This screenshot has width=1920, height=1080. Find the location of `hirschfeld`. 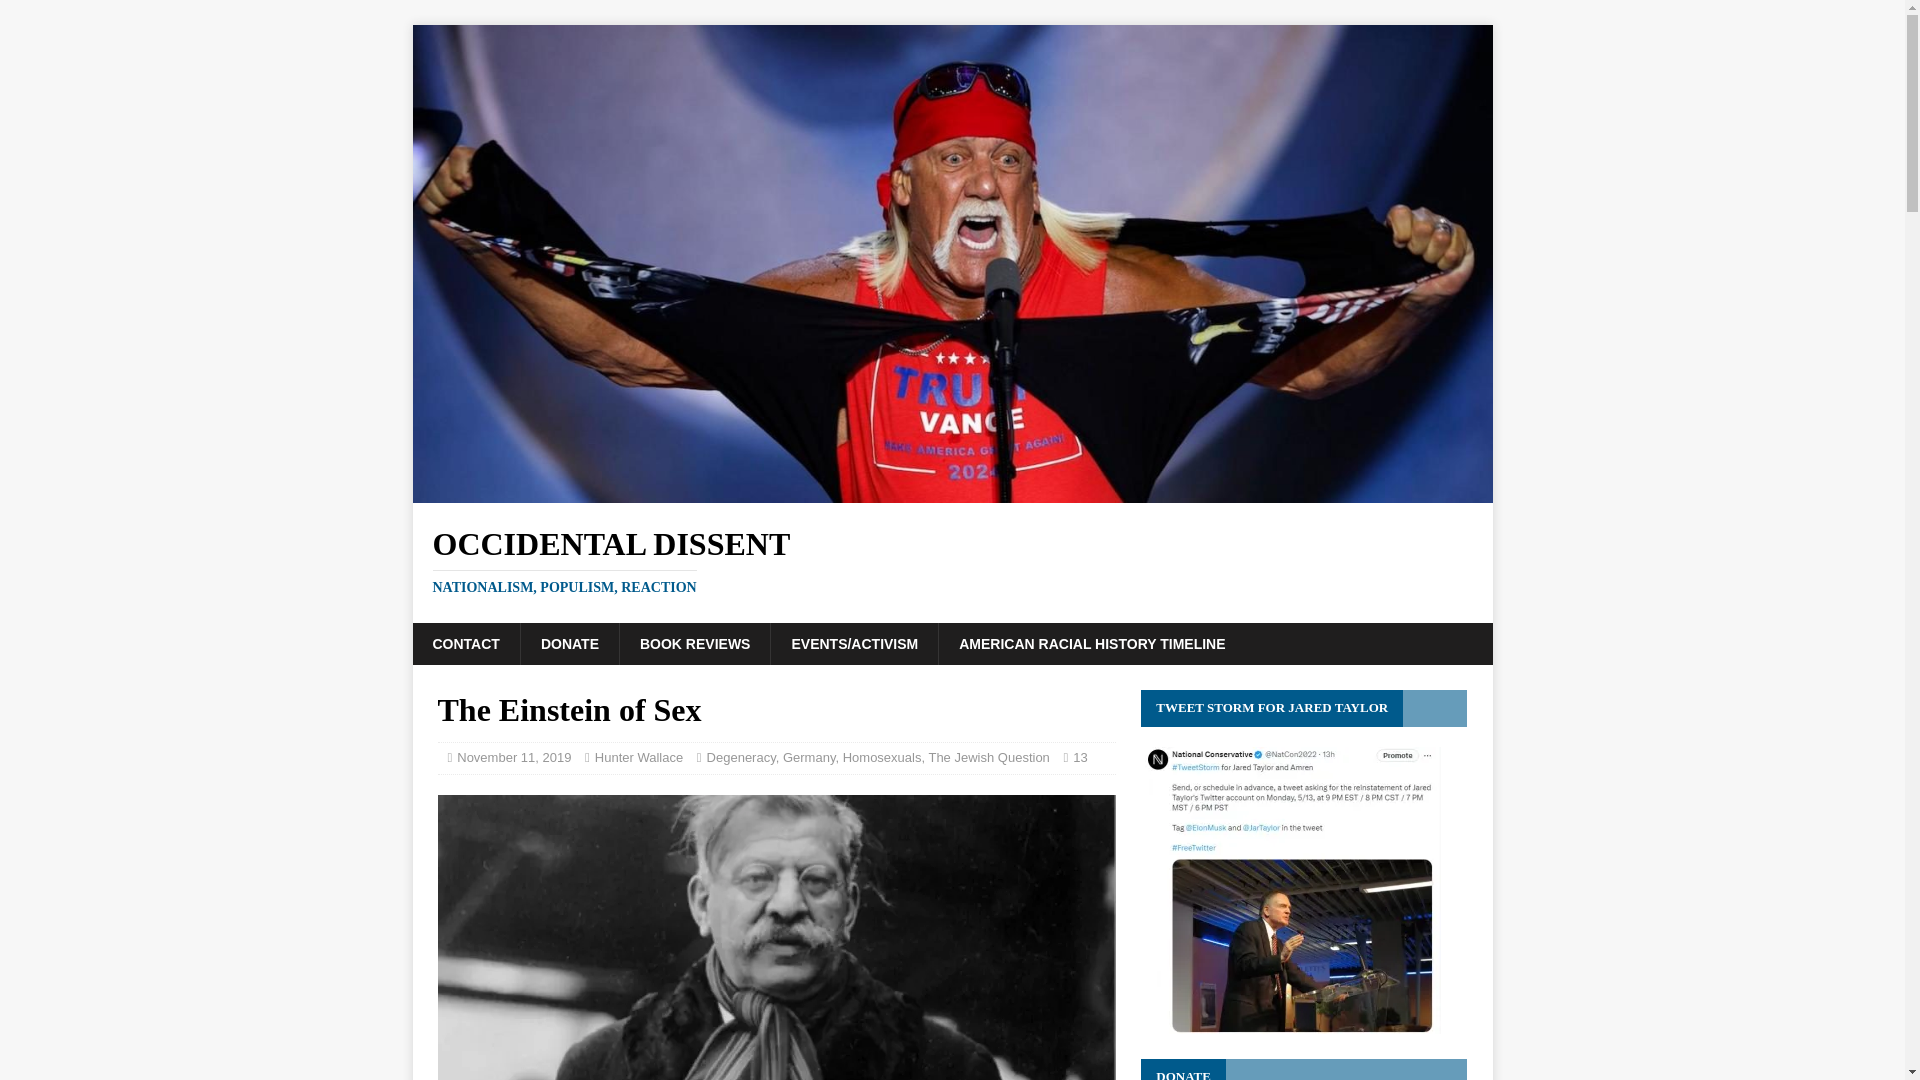

hirschfeld is located at coordinates (776, 937).